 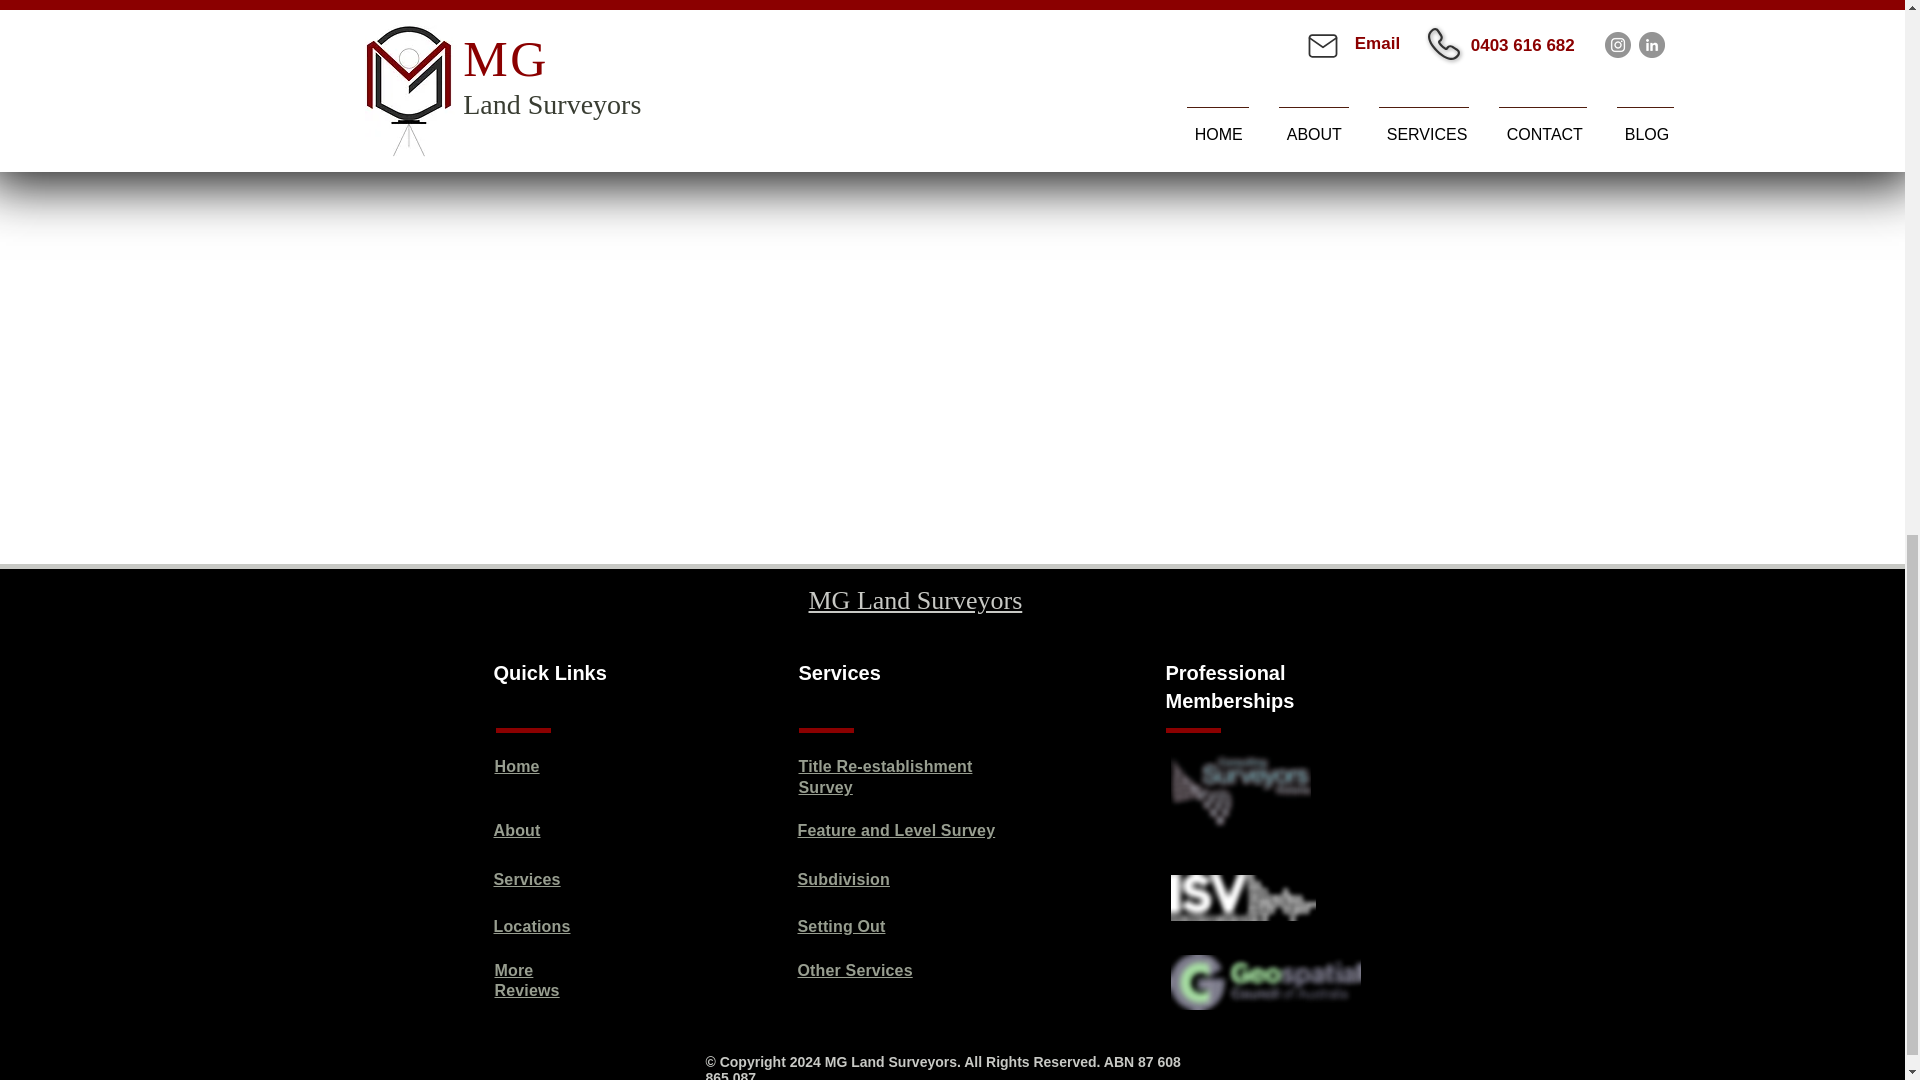 What do you see at coordinates (856, 970) in the screenshot?
I see `Other Services` at bounding box center [856, 970].